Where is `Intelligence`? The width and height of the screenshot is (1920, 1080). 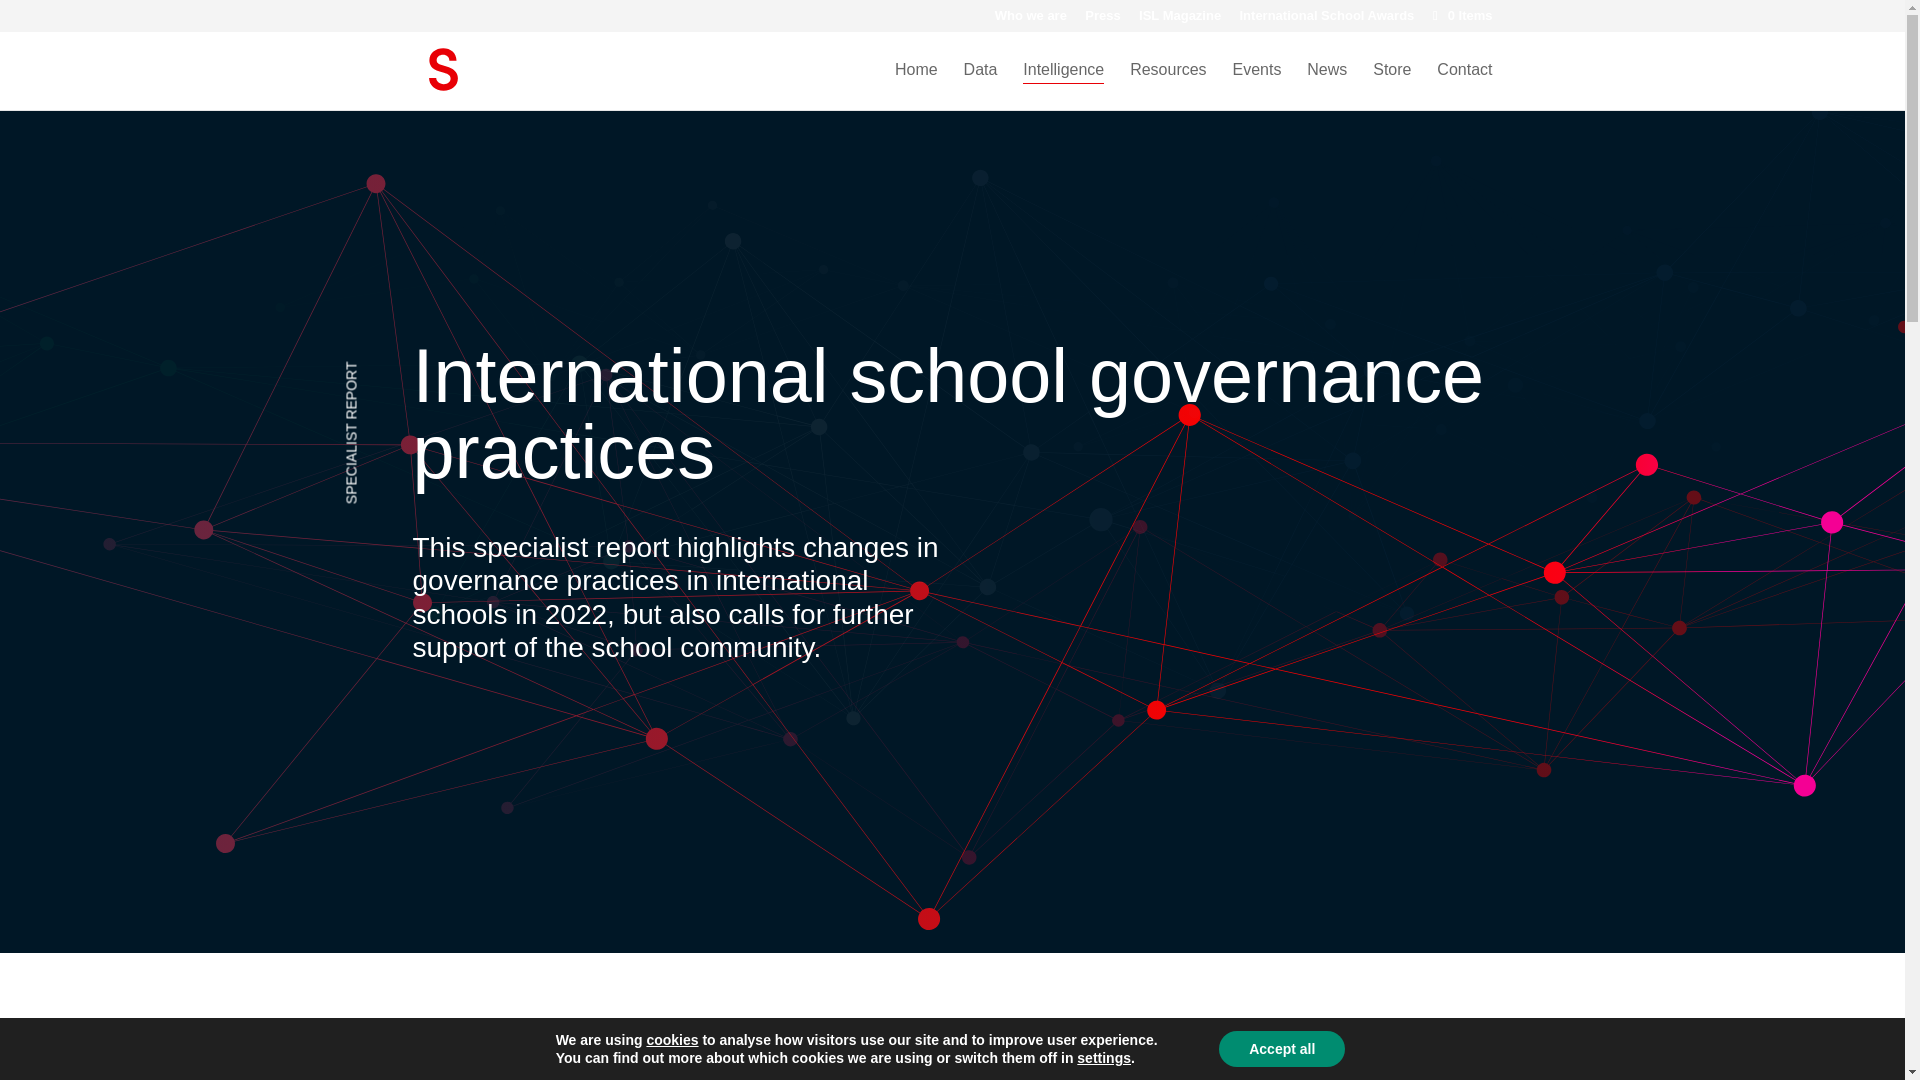
Intelligence is located at coordinates (1064, 86).